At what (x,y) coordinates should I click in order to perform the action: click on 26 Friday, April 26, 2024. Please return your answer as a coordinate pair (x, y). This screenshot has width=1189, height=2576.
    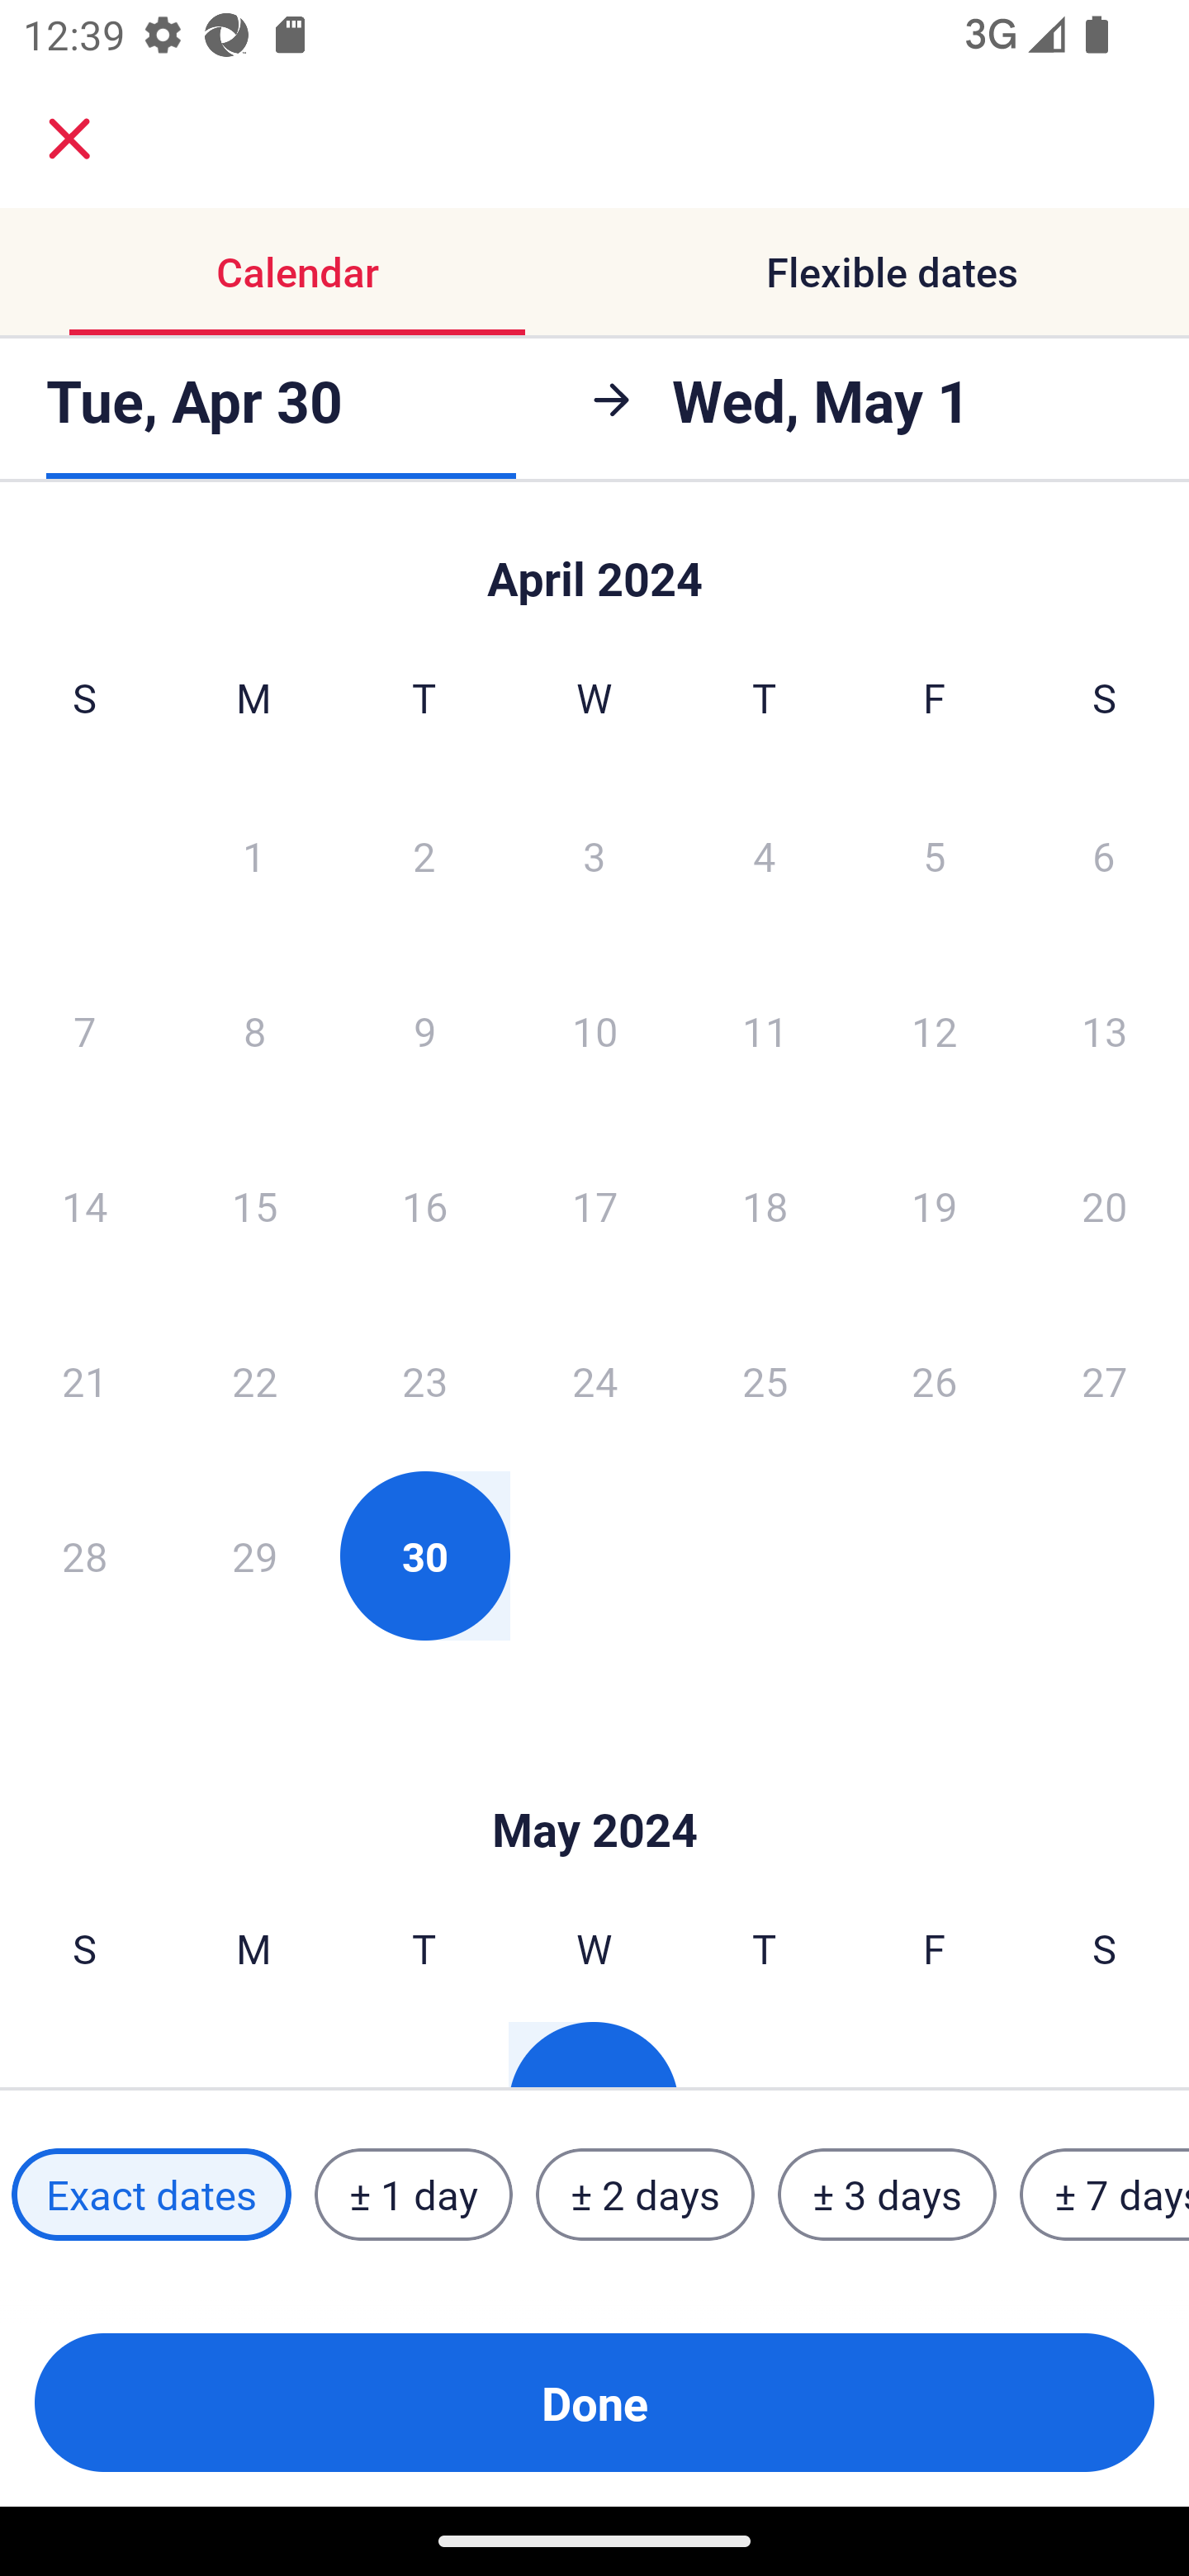
    Looking at the image, I should click on (935, 1380).